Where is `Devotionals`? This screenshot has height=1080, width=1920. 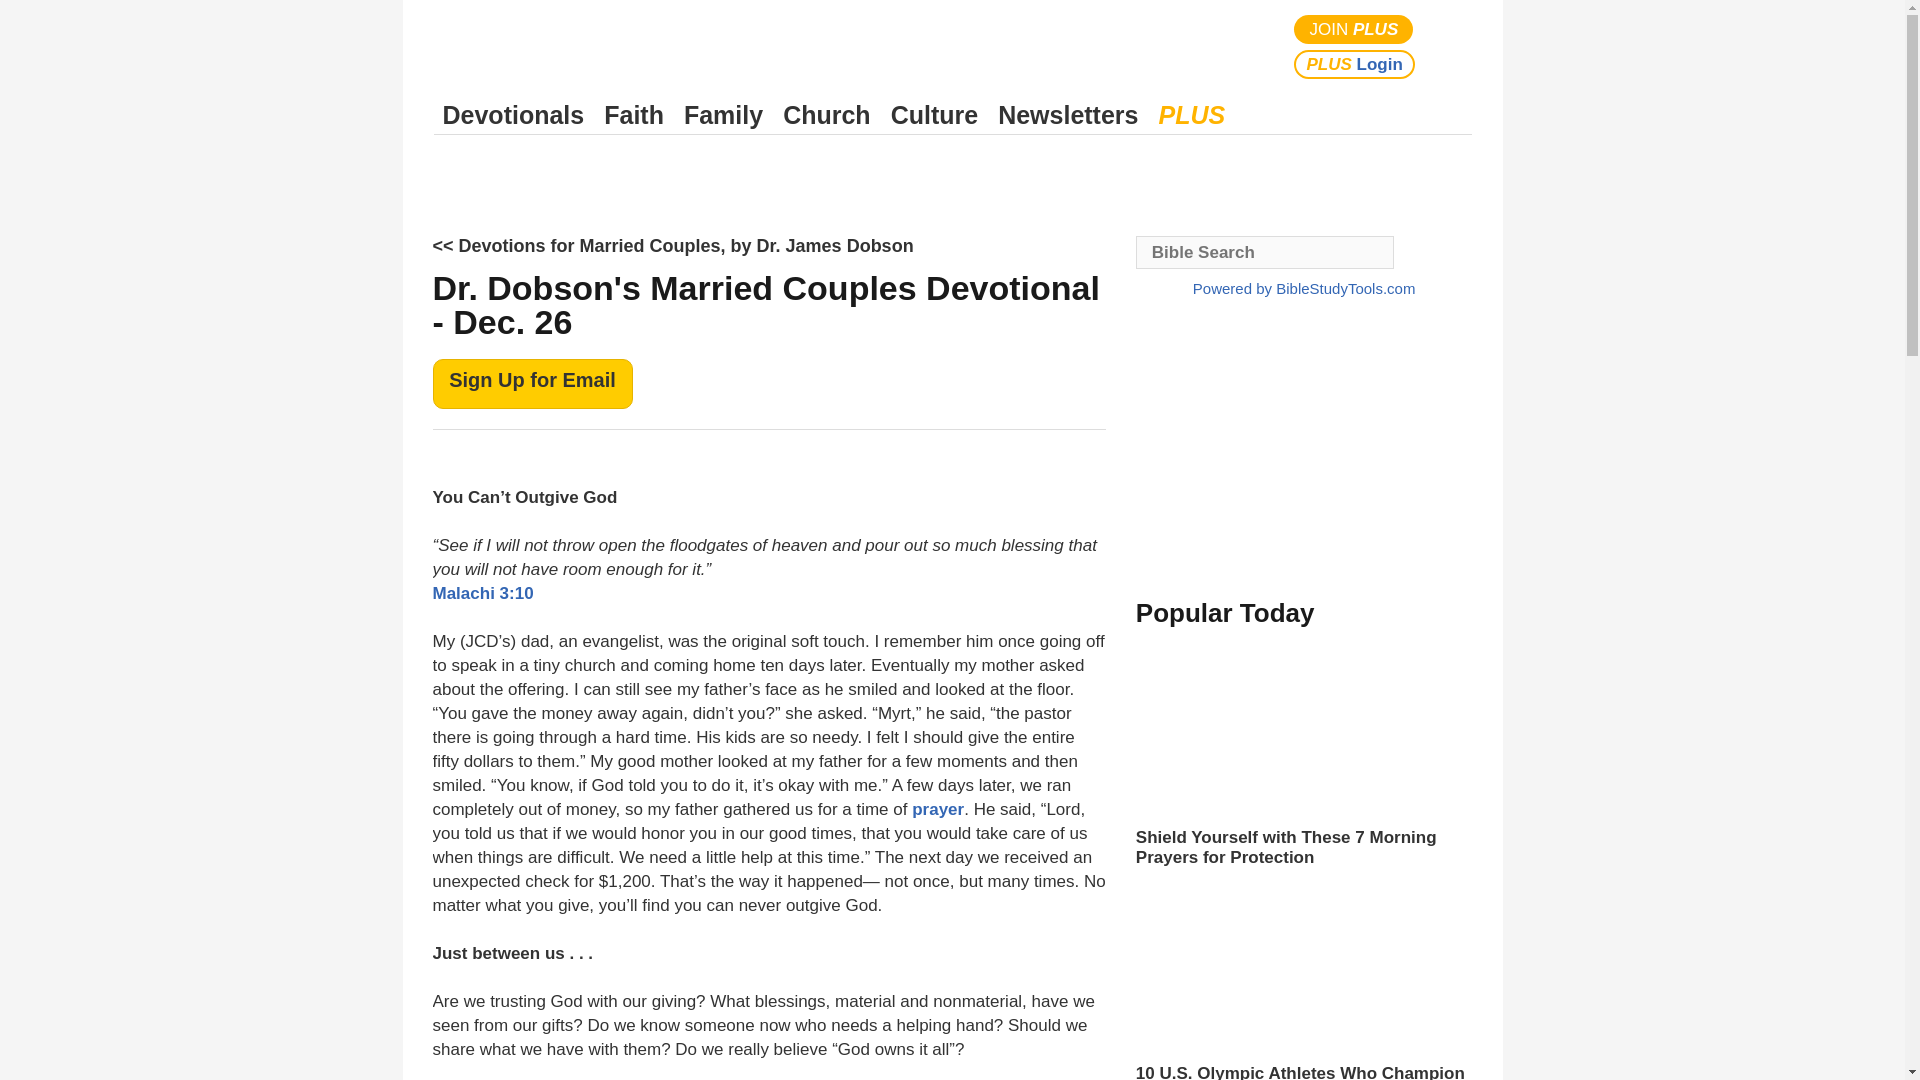 Devotionals is located at coordinates (513, 115).